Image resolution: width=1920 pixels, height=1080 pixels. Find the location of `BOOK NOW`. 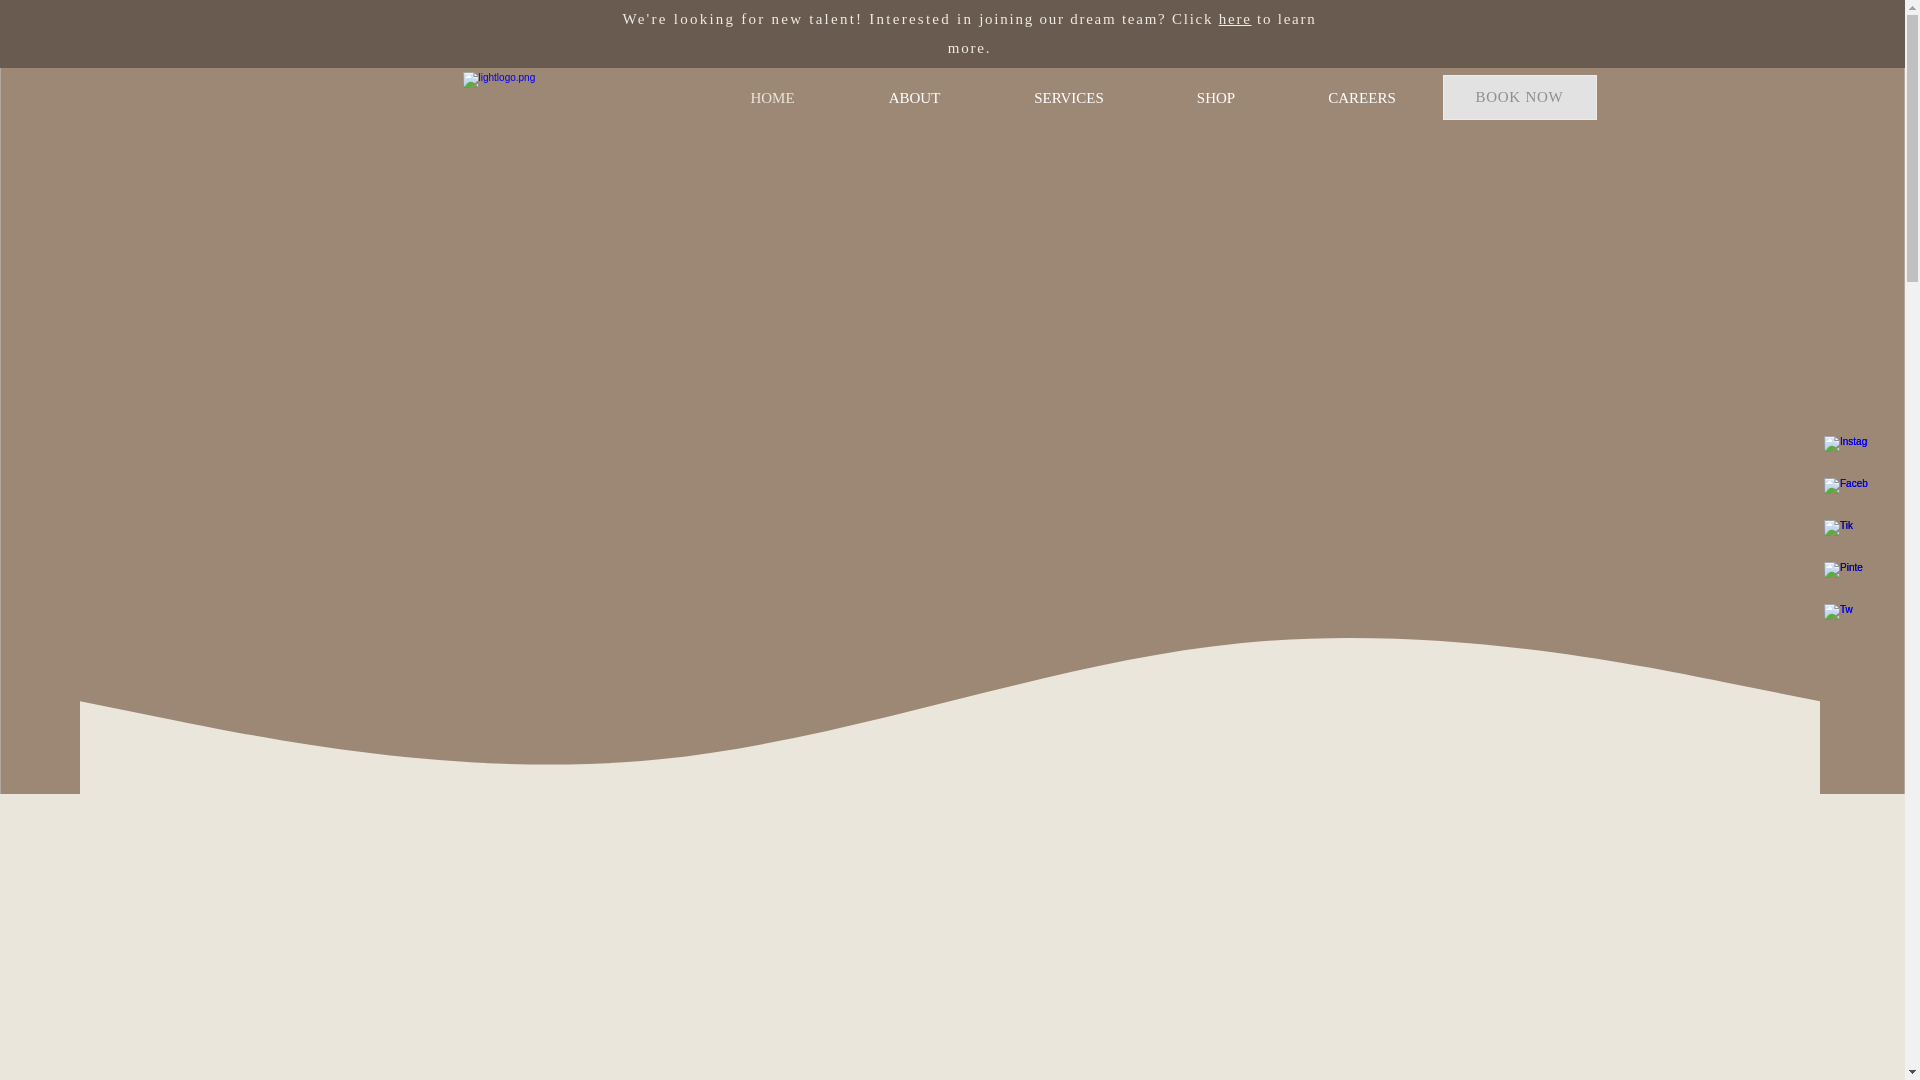

BOOK NOW is located at coordinates (1518, 96).